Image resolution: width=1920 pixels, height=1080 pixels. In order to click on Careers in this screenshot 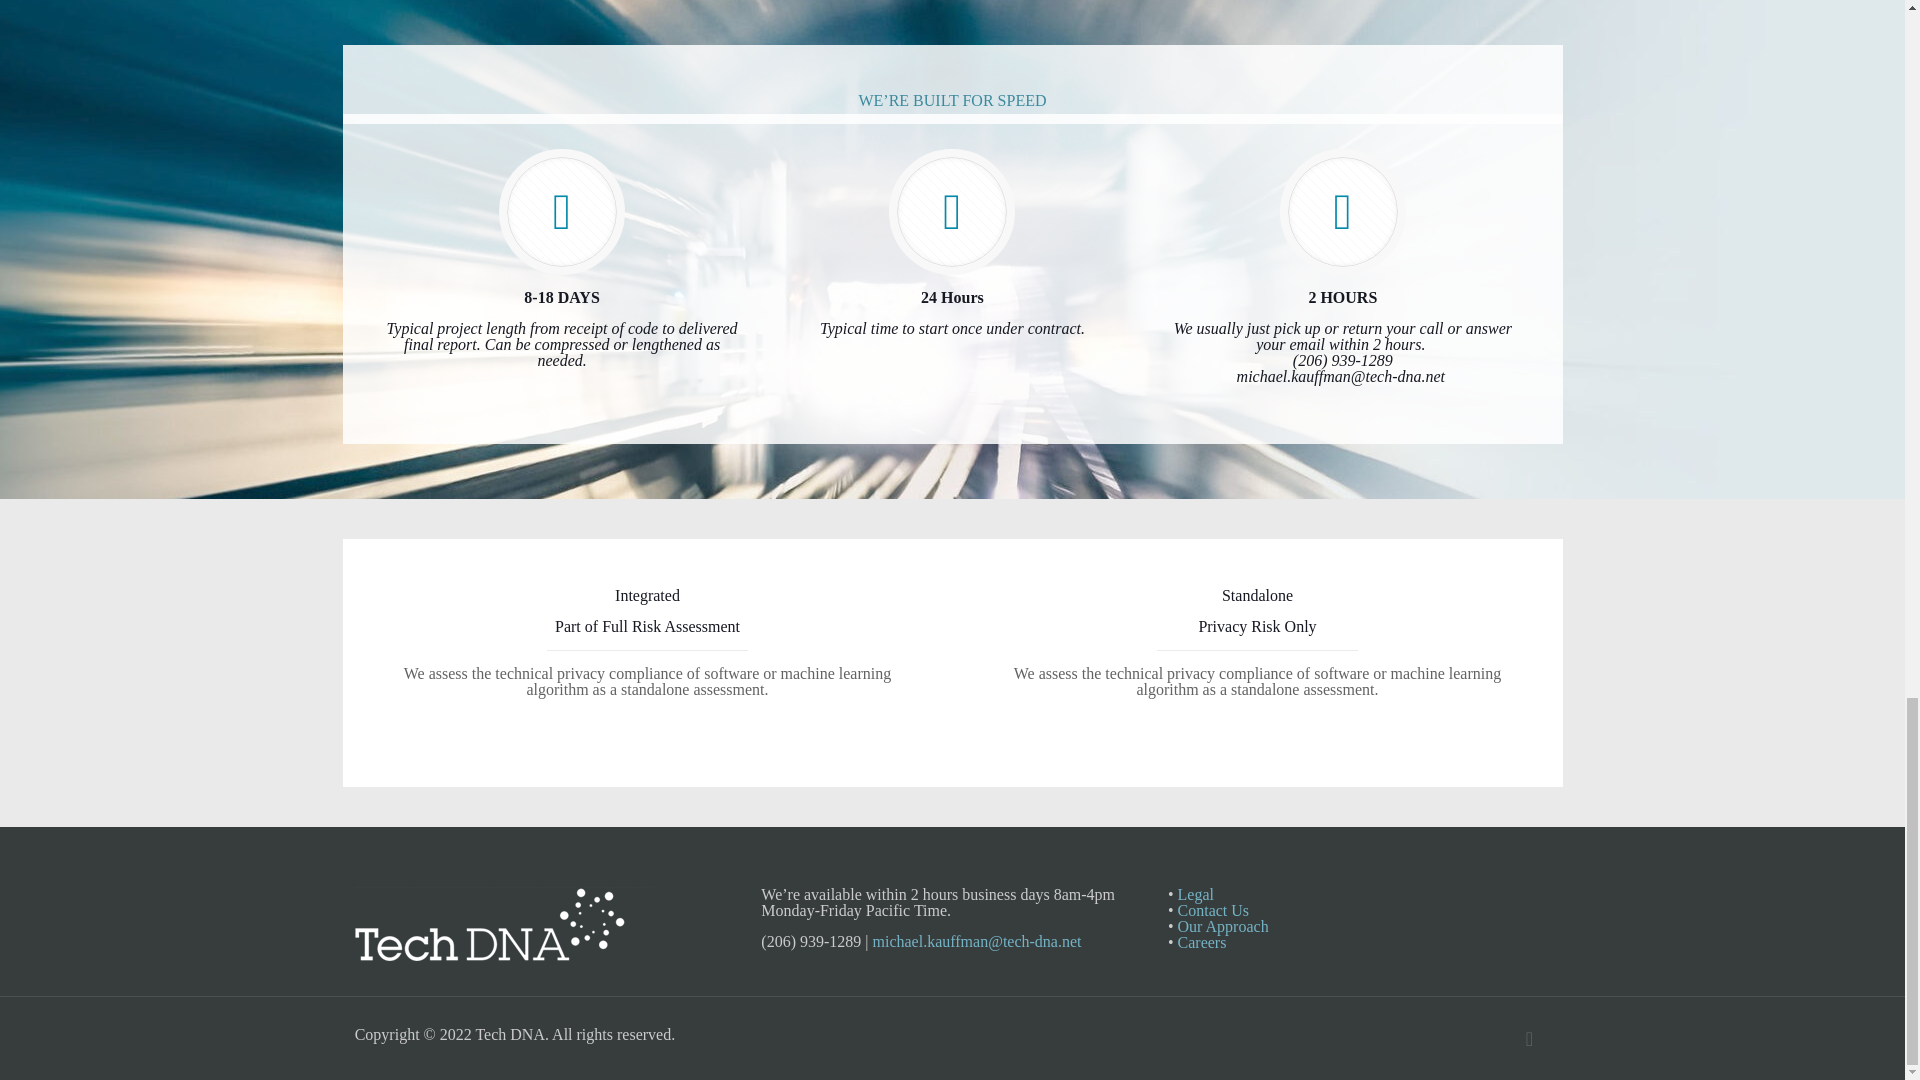, I will do `click(1214, 910)`.